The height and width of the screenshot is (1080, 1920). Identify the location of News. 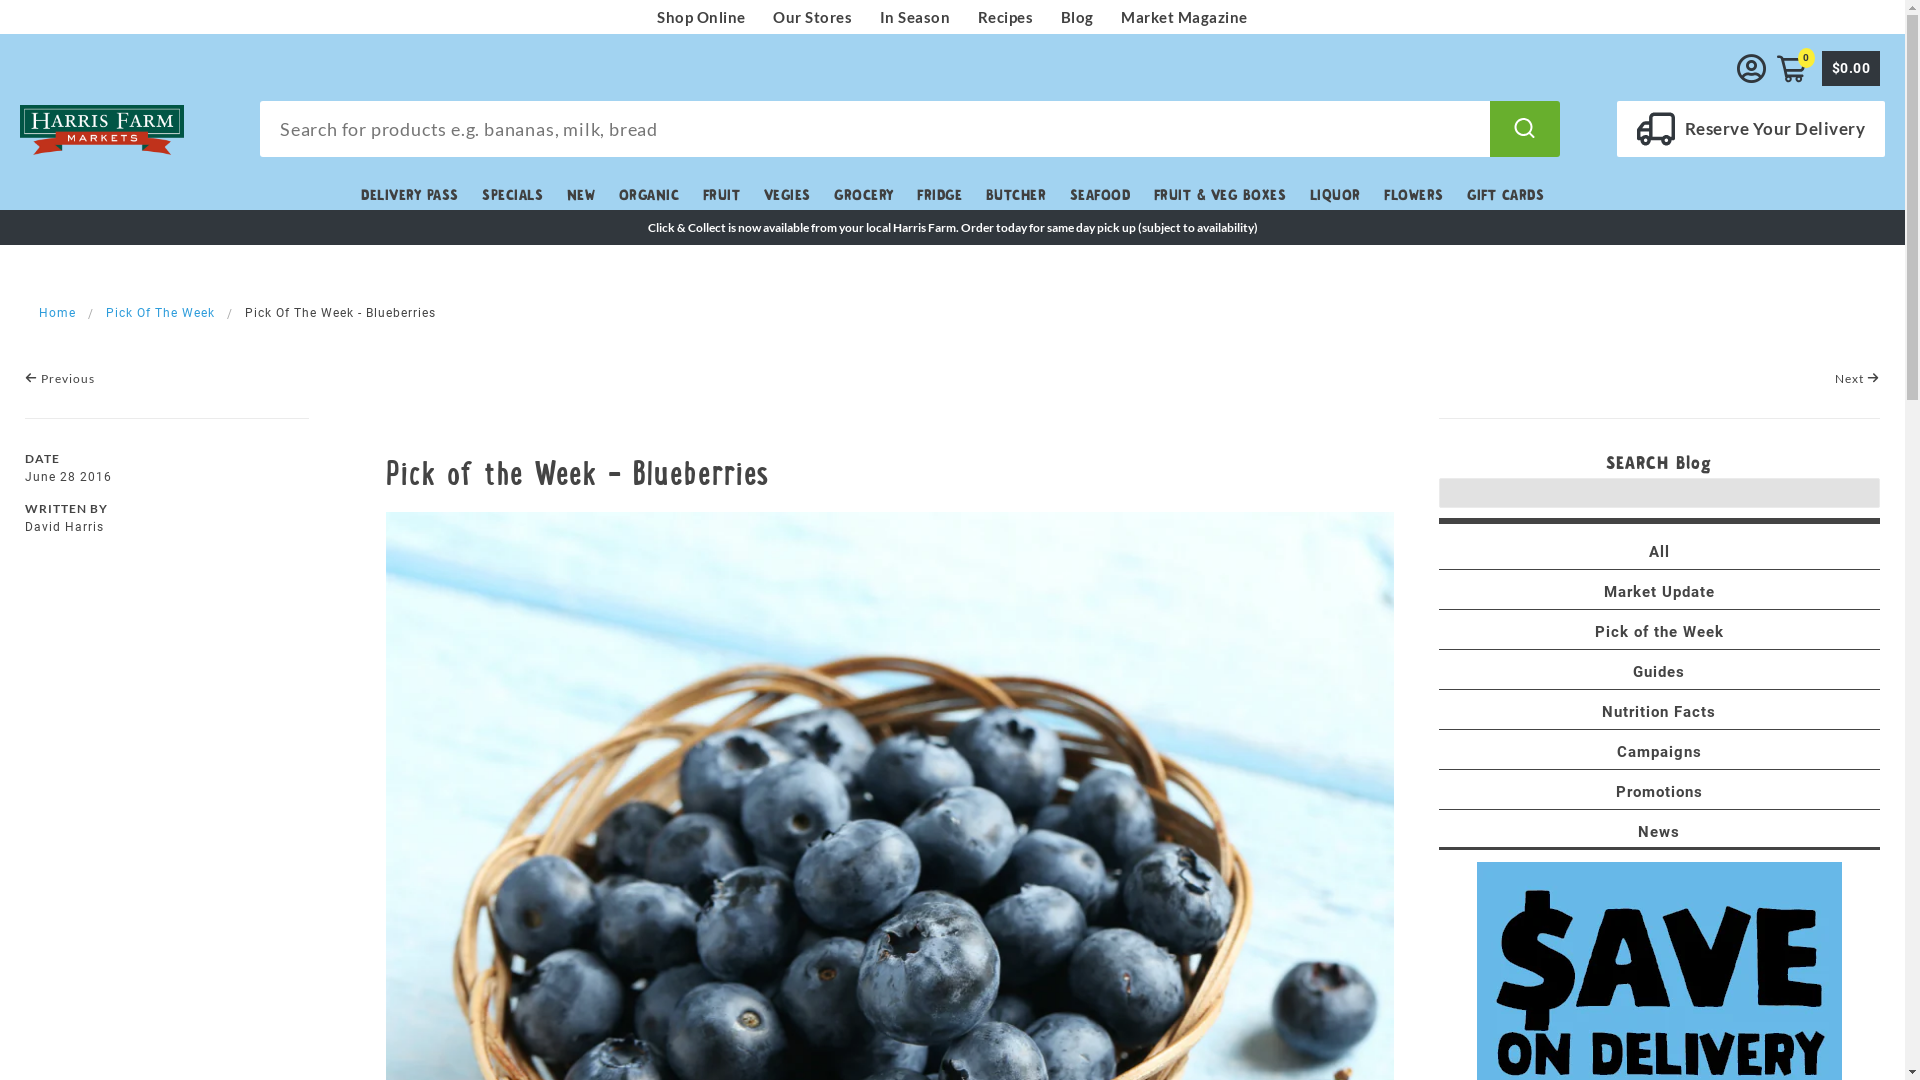
(1659, 832).